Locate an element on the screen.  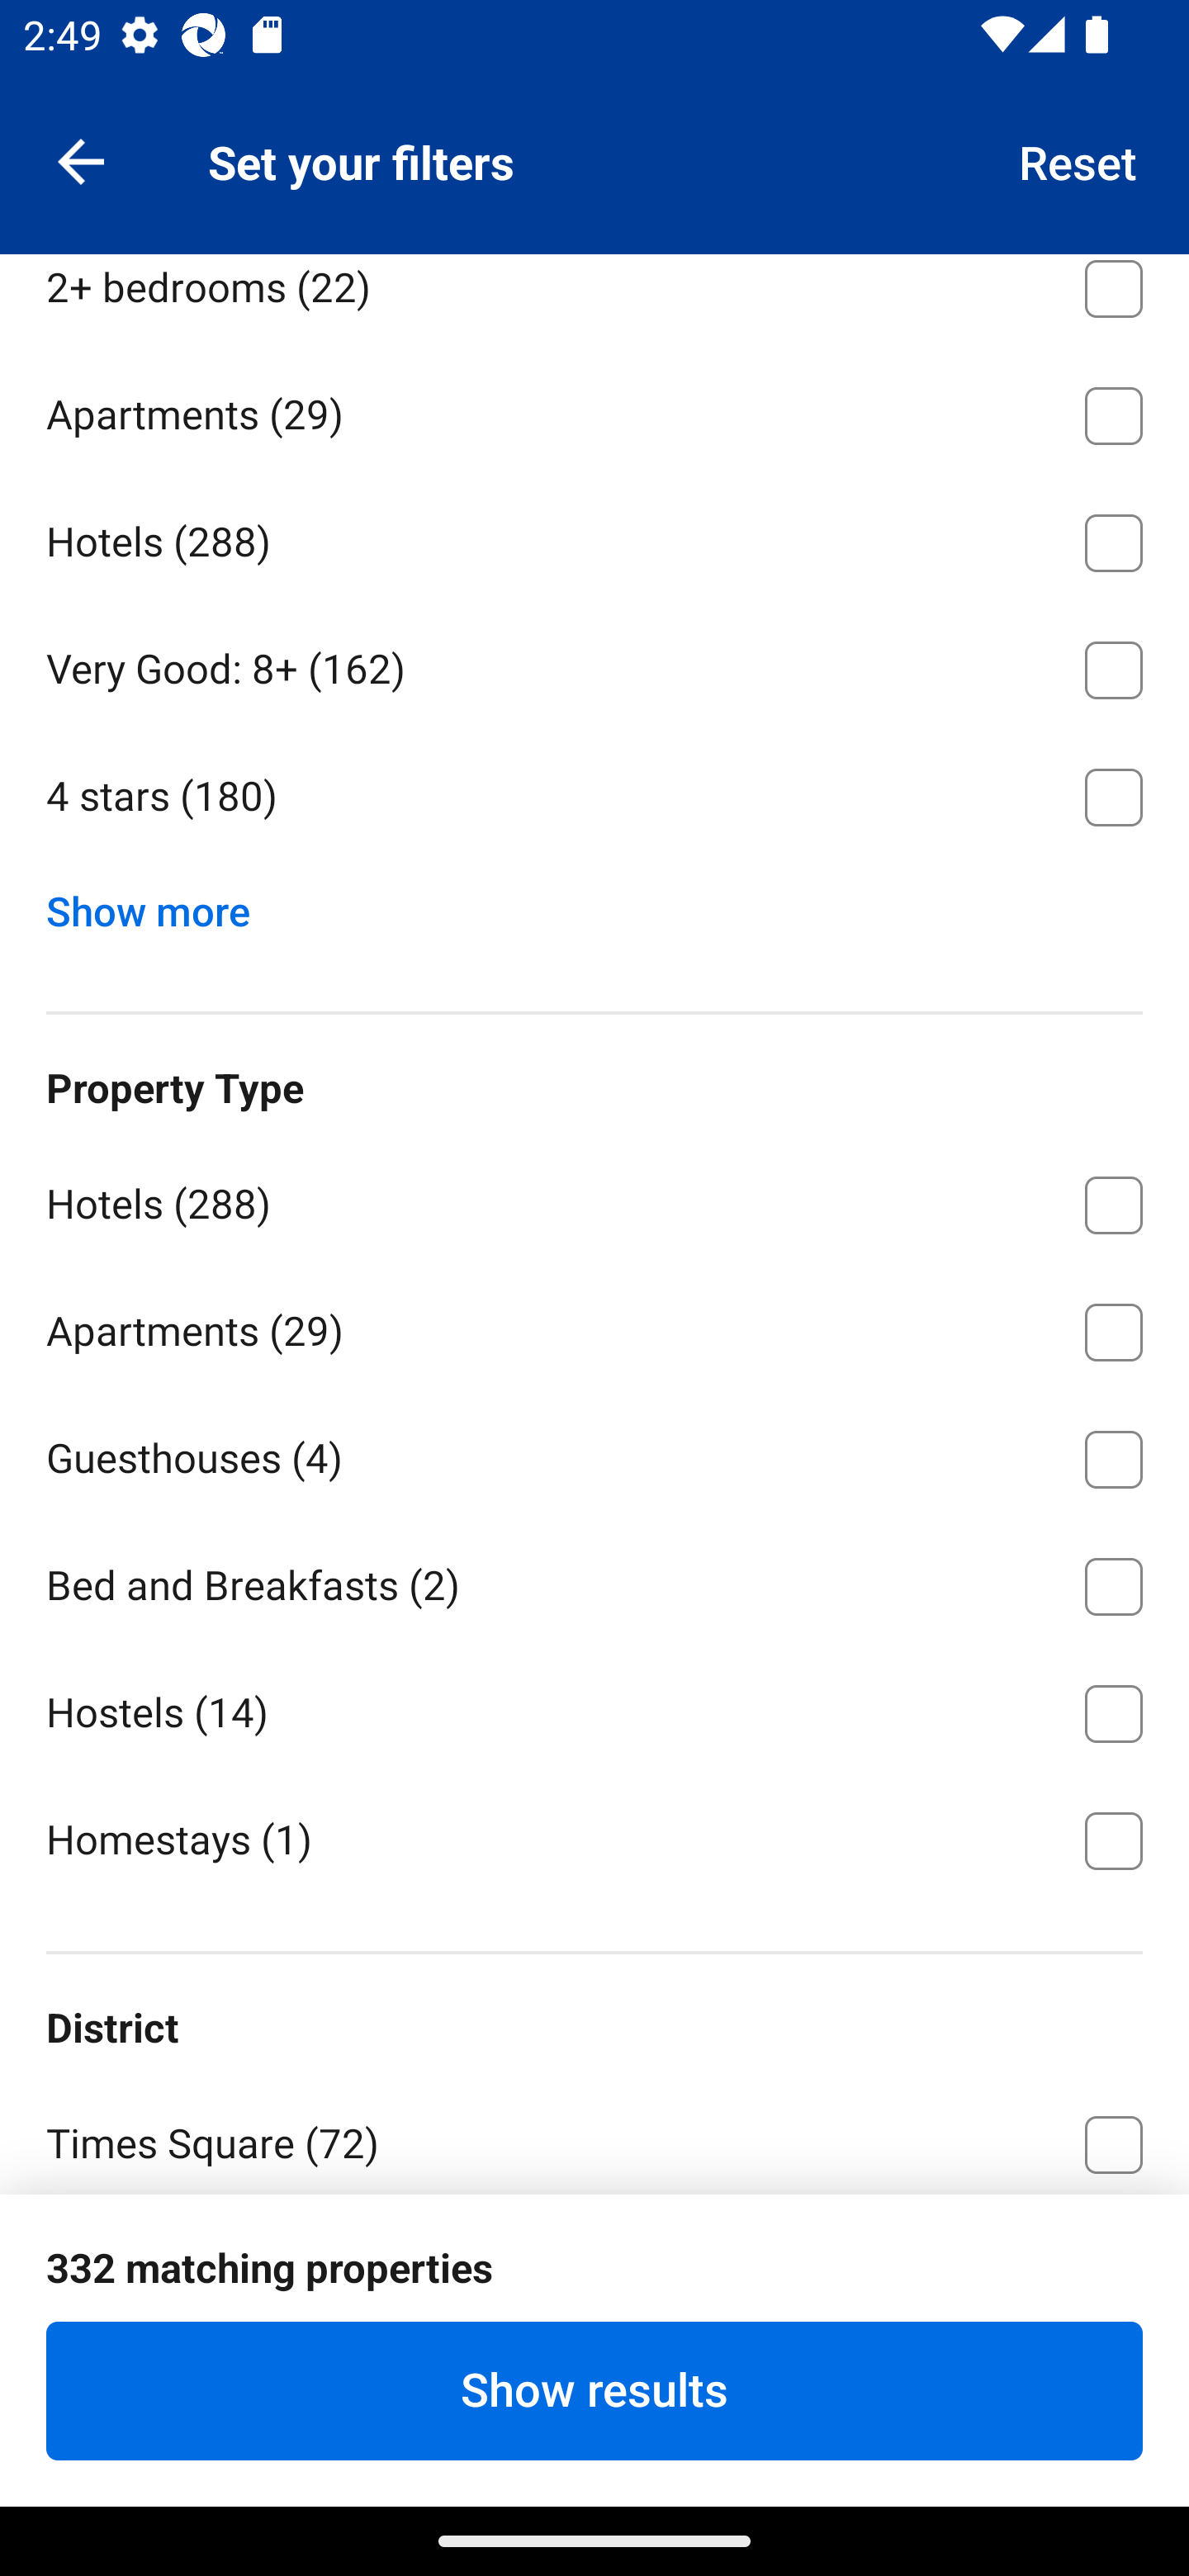
Navigate up is located at coordinates (81, 160).